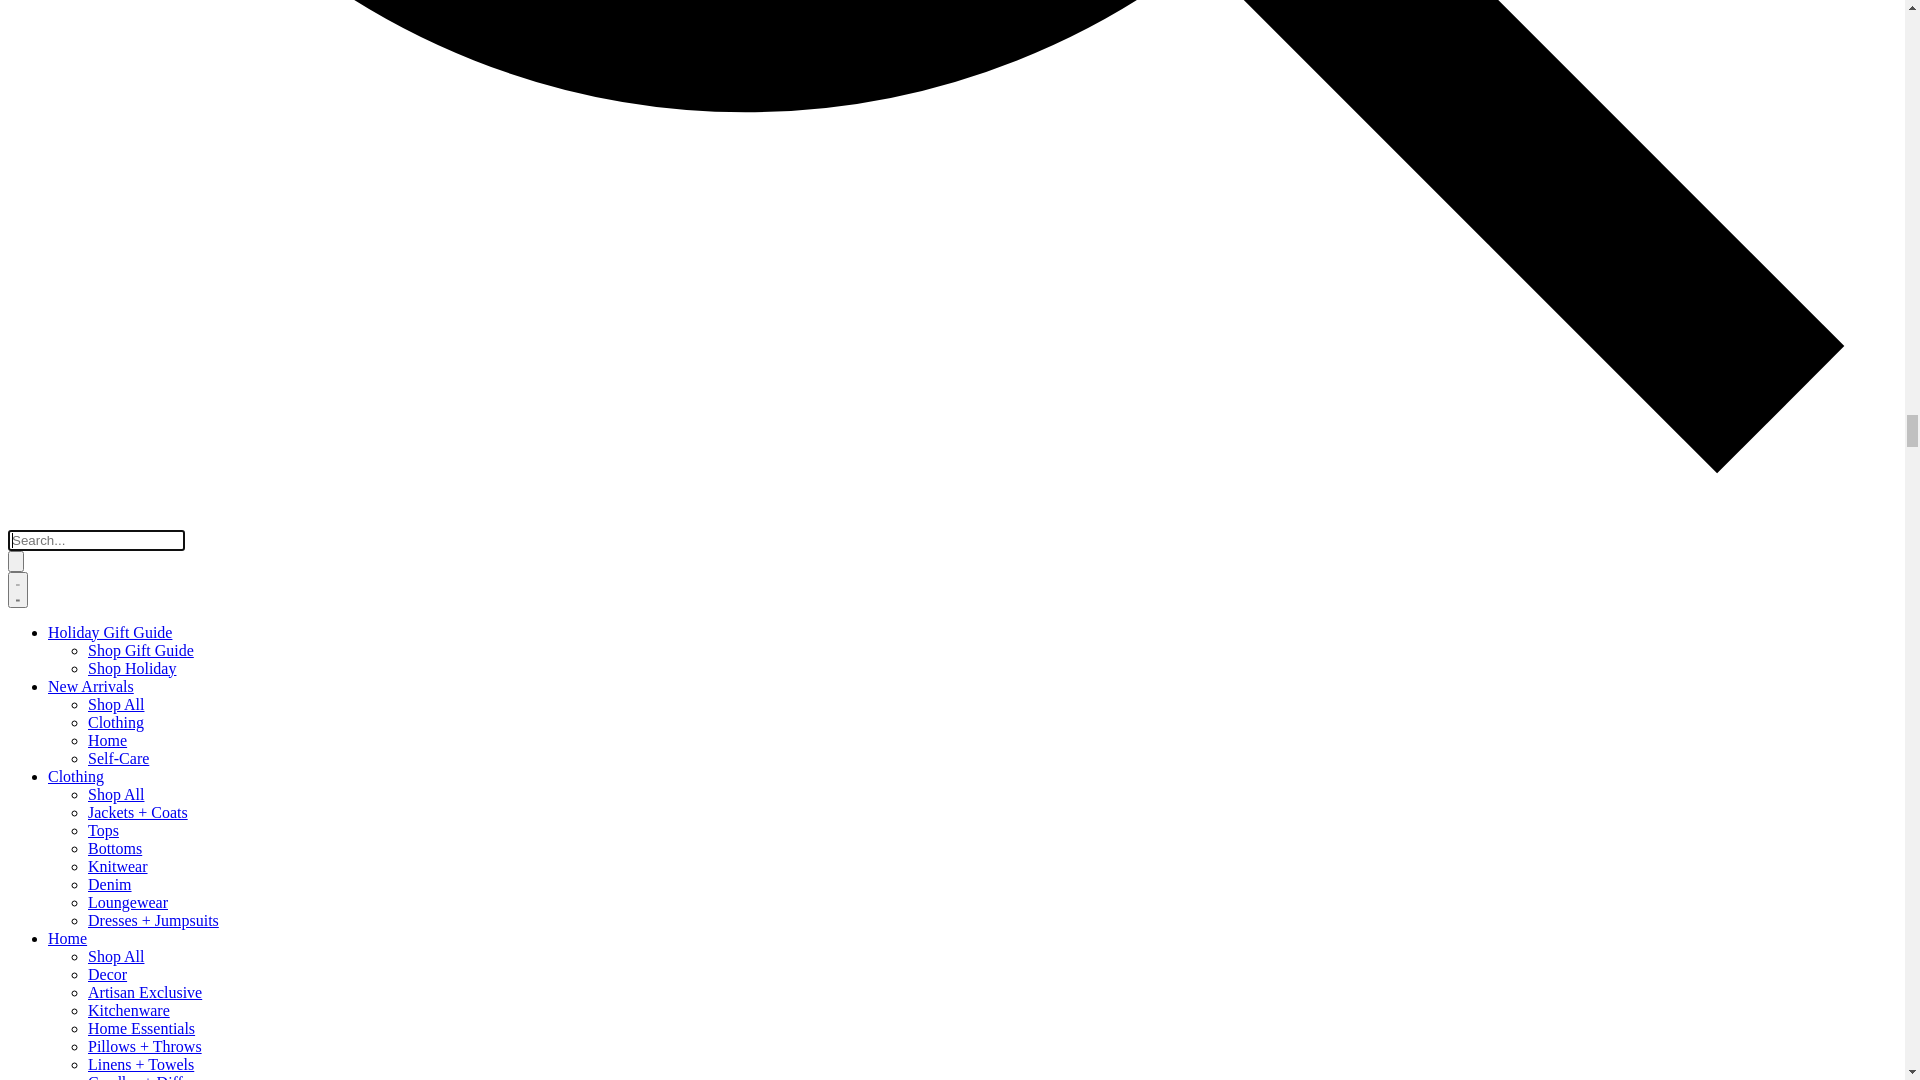 The height and width of the screenshot is (1080, 1920). Describe the element at coordinates (36, 664) in the screenshot. I see `Skincare` at that location.